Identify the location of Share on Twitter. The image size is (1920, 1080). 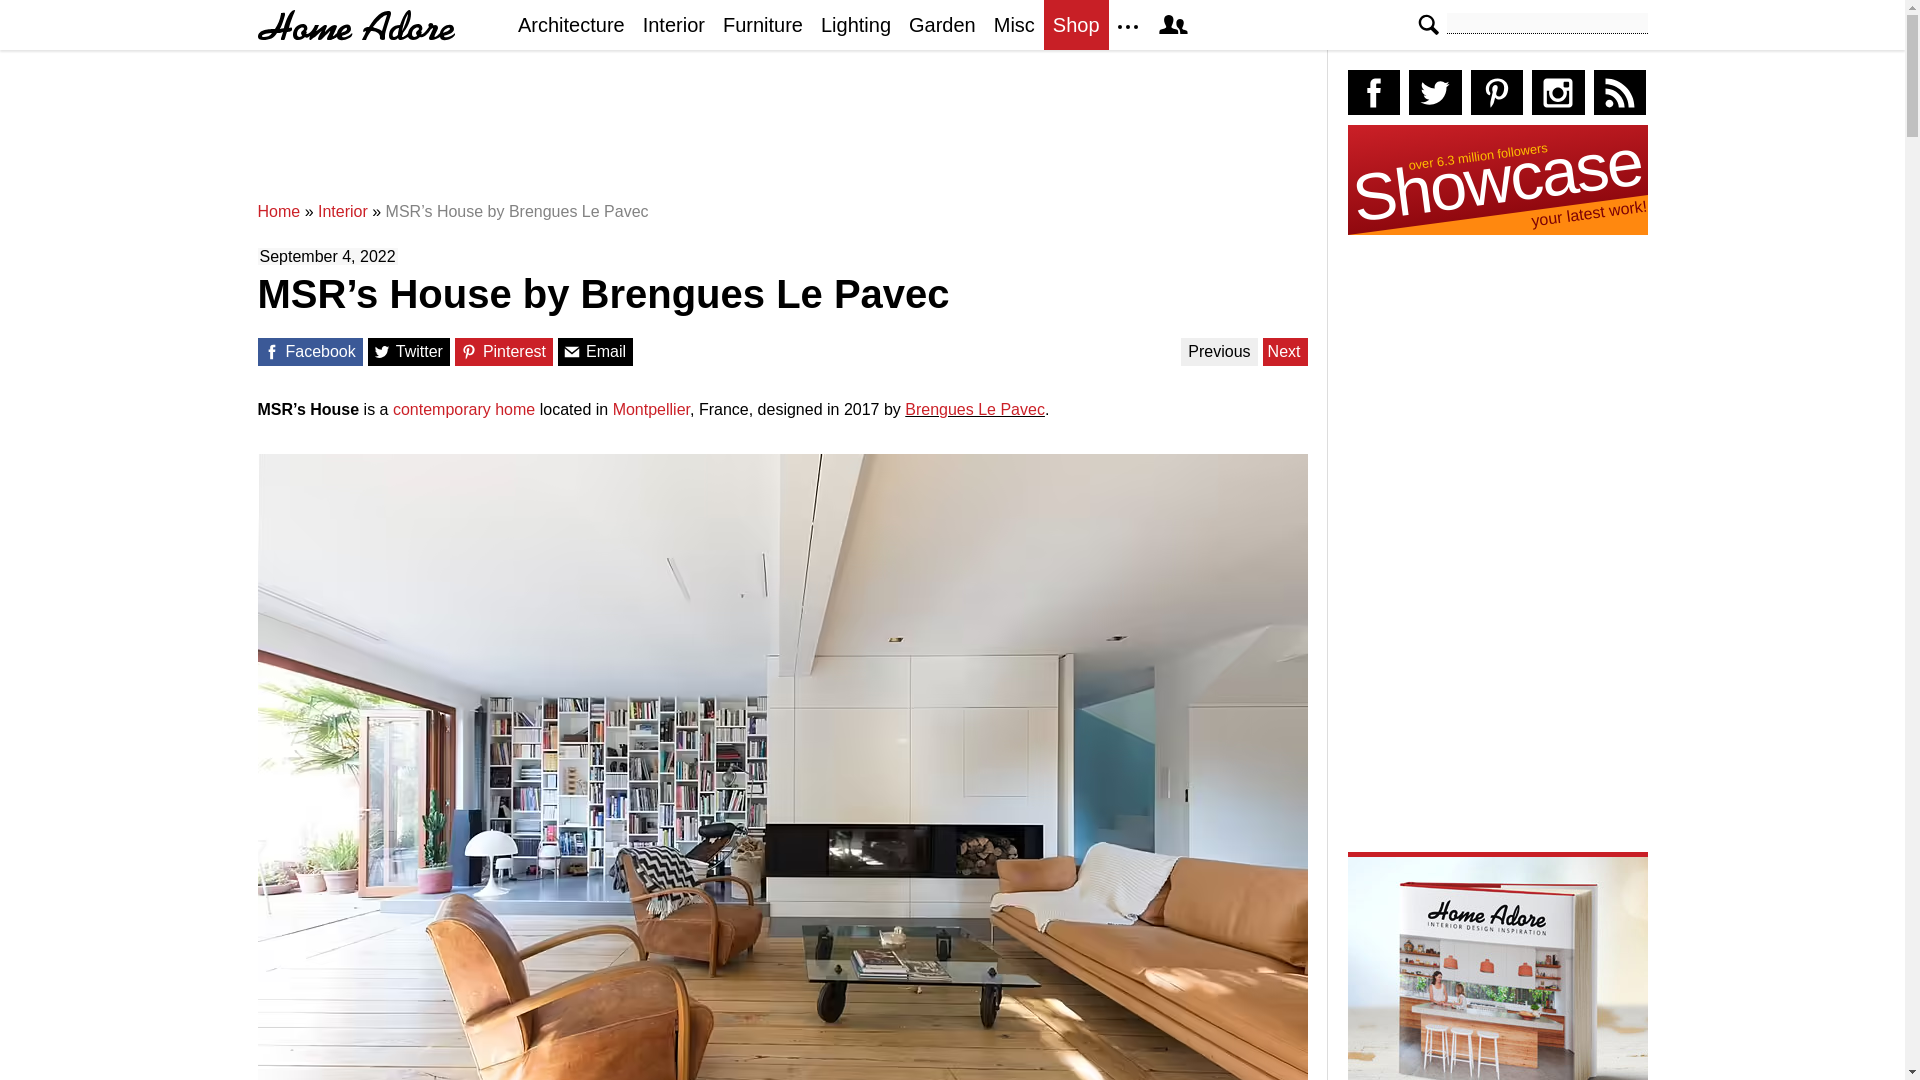
(382, 352).